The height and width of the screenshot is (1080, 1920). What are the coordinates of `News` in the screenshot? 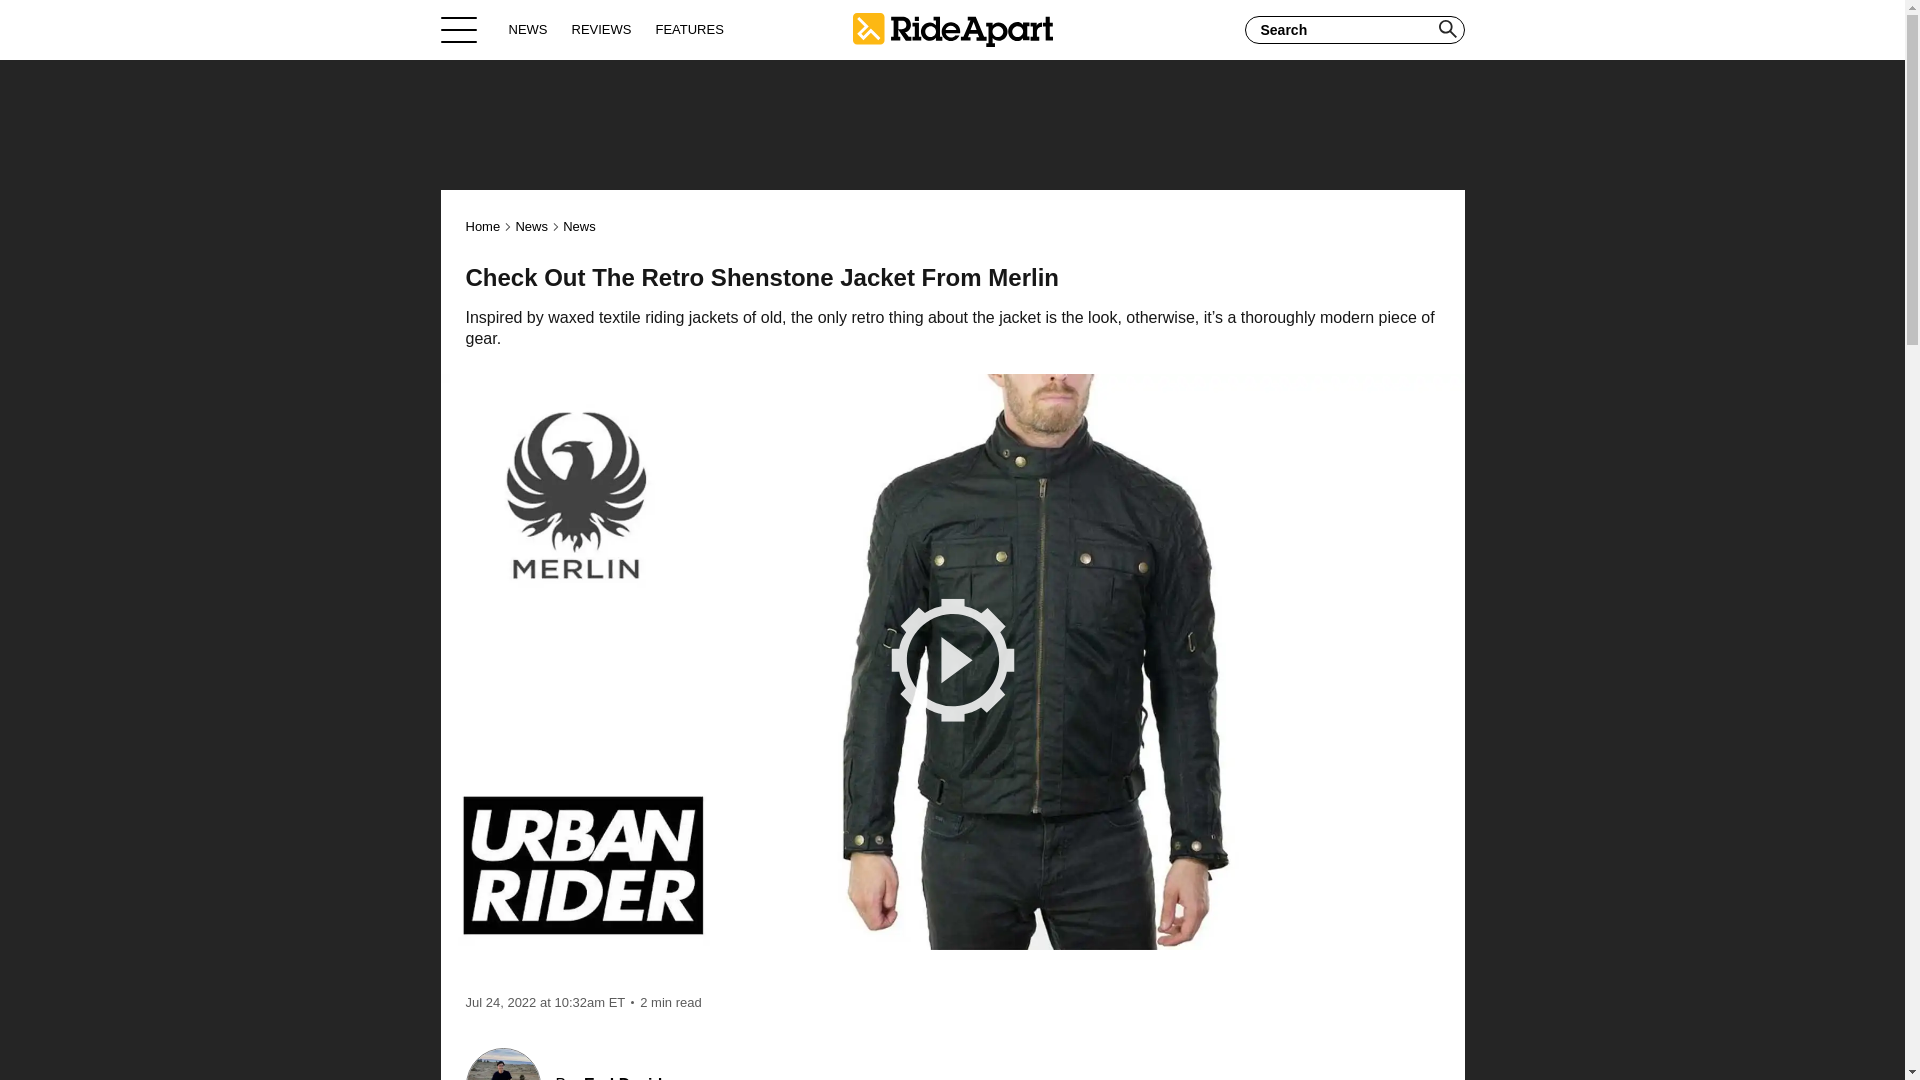 It's located at (578, 226).